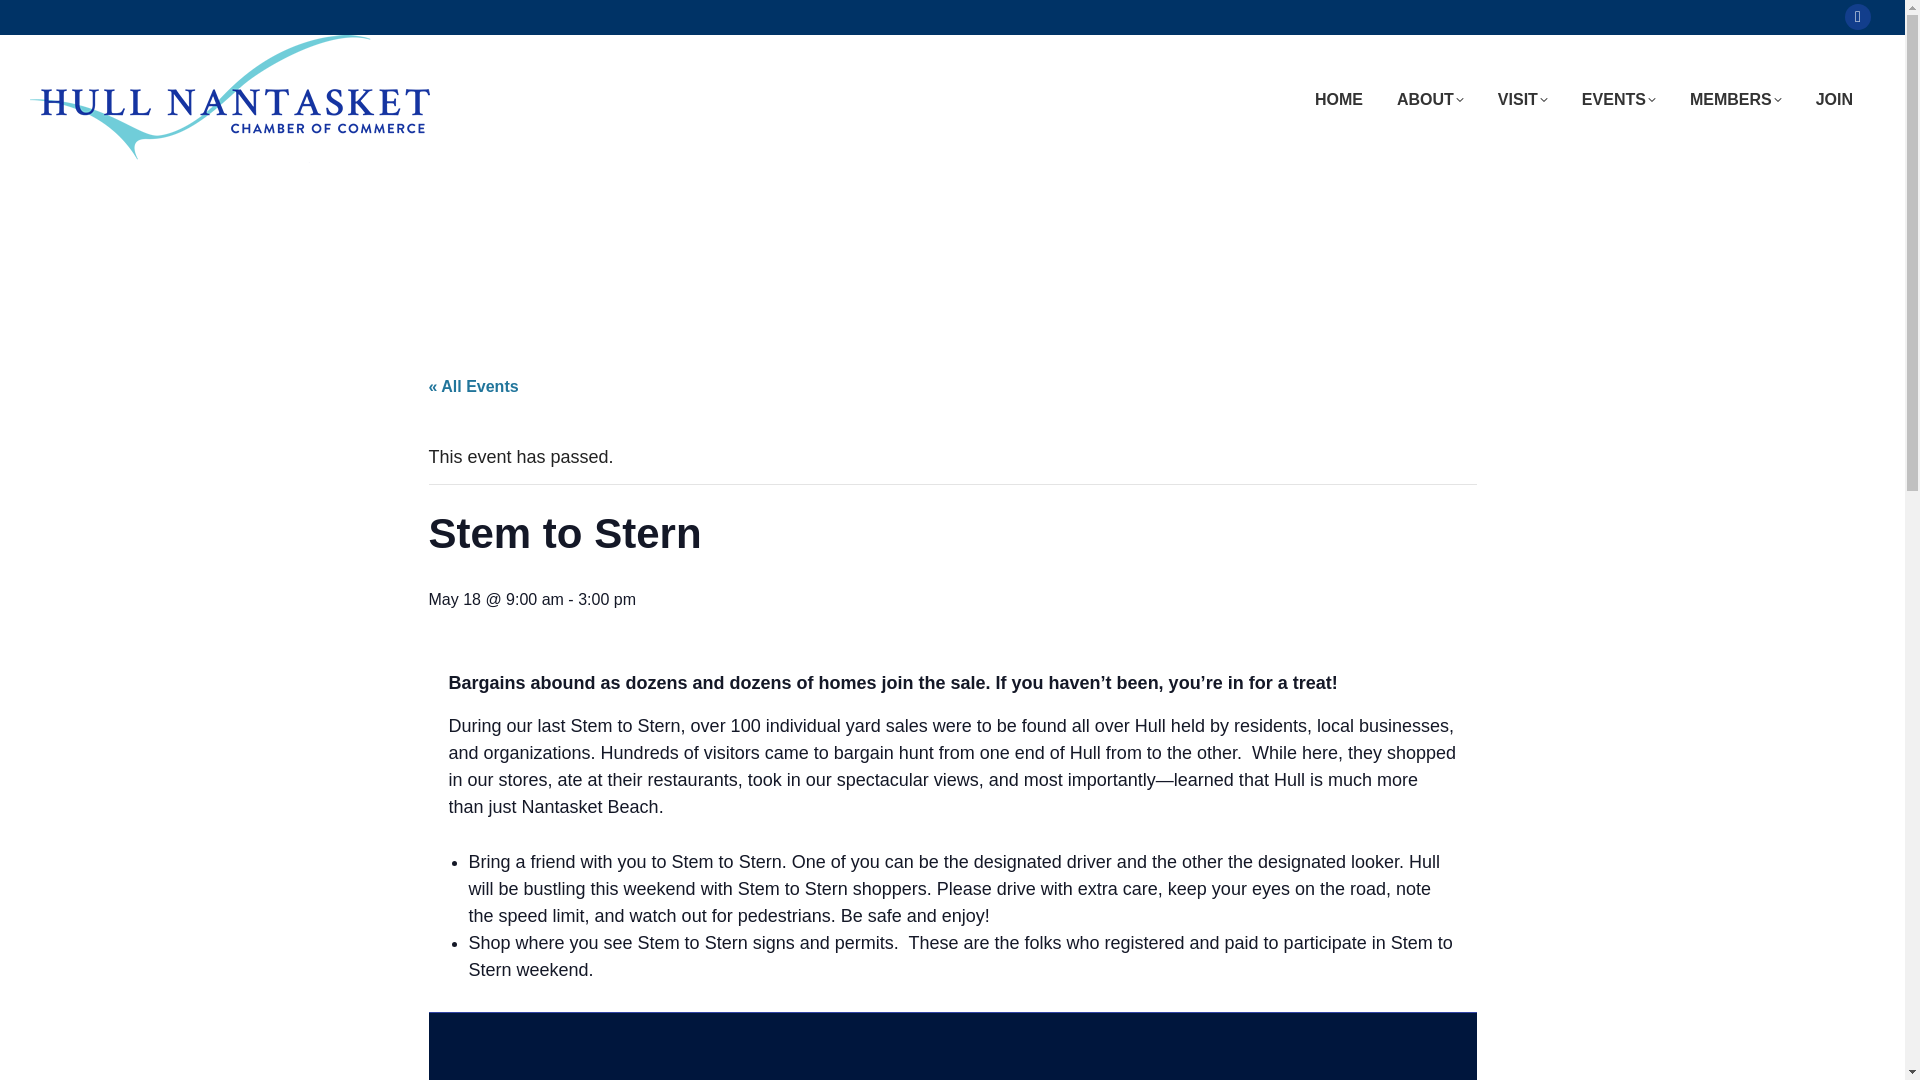 The width and height of the screenshot is (1920, 1080). I want to click on EVENTS, so click(1619, 98).